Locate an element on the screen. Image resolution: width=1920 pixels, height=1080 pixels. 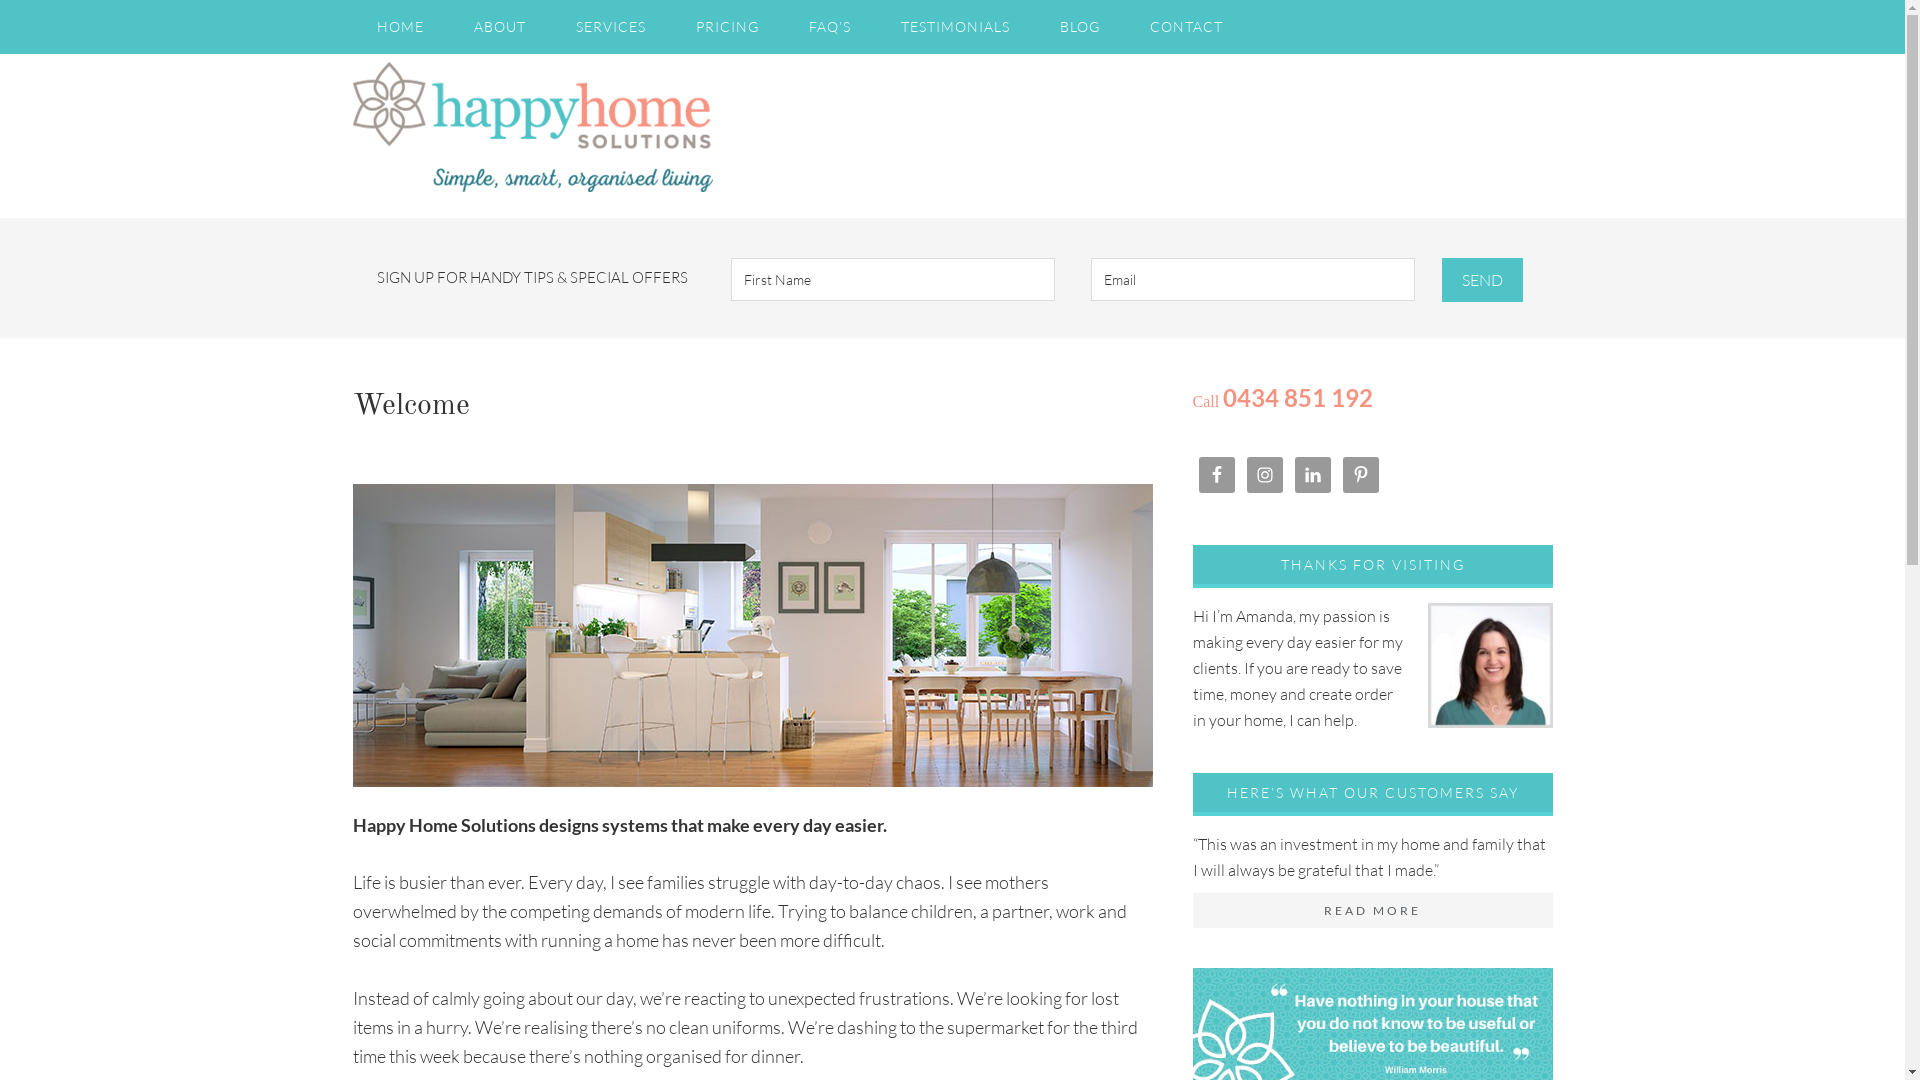
SERVICES is located at coordinates (611, 27).